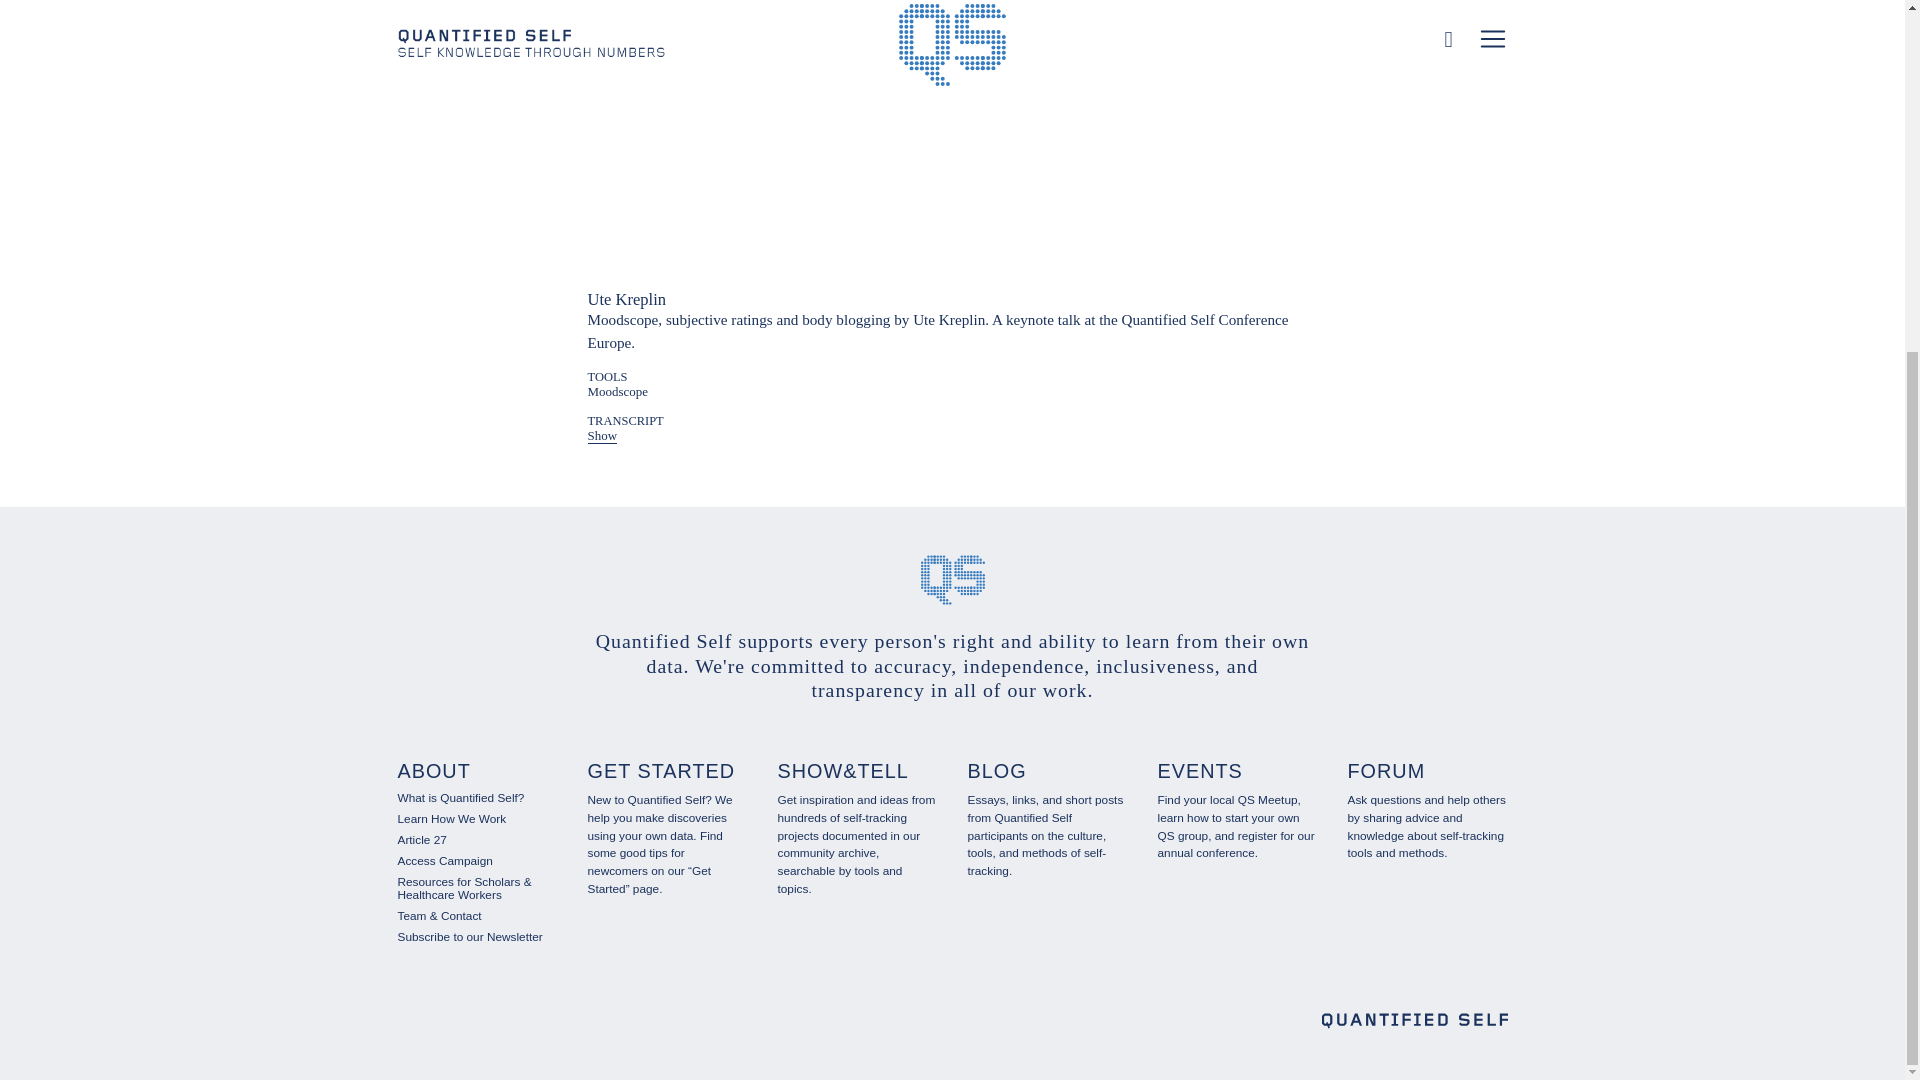 The image size is (1920, 1080). I want to click on Access Campaign, so click(445, 861).